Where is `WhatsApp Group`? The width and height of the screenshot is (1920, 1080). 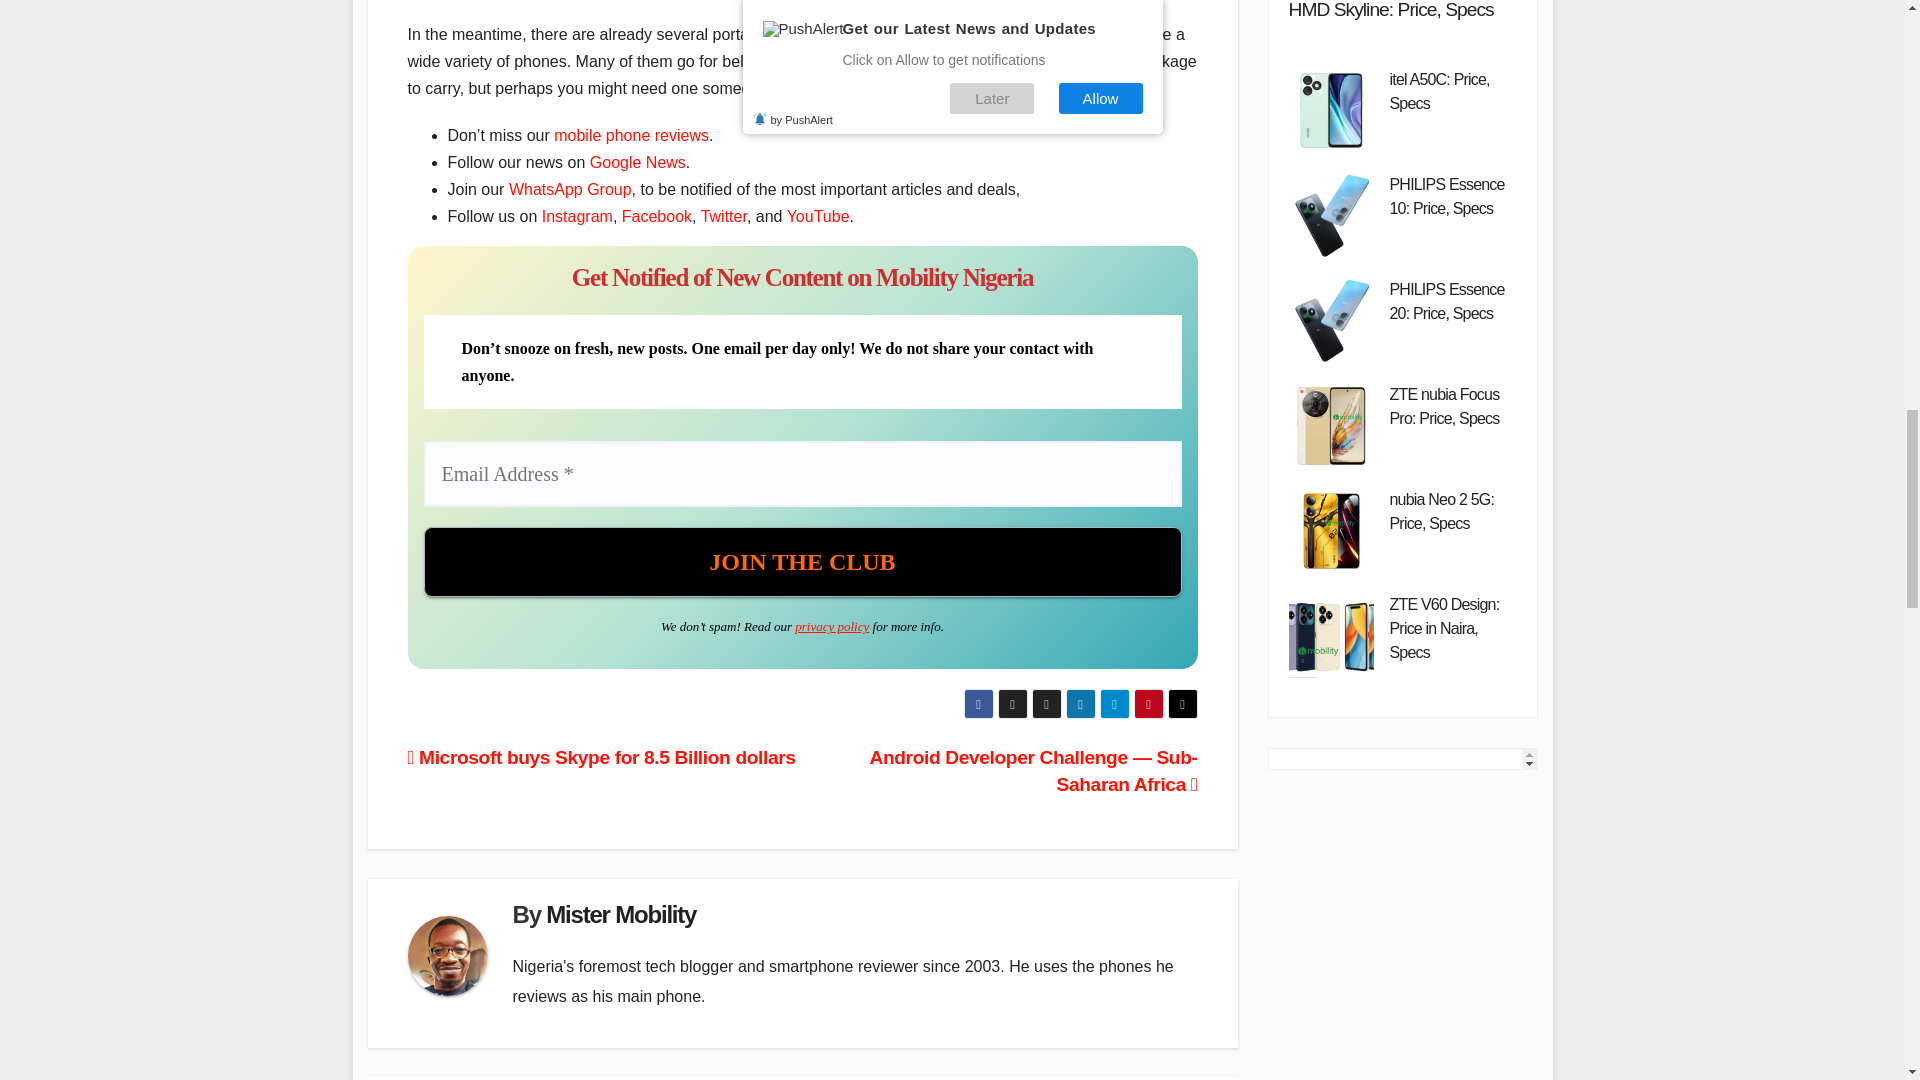
WhatsApp Group is located at coordinates (570, 189).